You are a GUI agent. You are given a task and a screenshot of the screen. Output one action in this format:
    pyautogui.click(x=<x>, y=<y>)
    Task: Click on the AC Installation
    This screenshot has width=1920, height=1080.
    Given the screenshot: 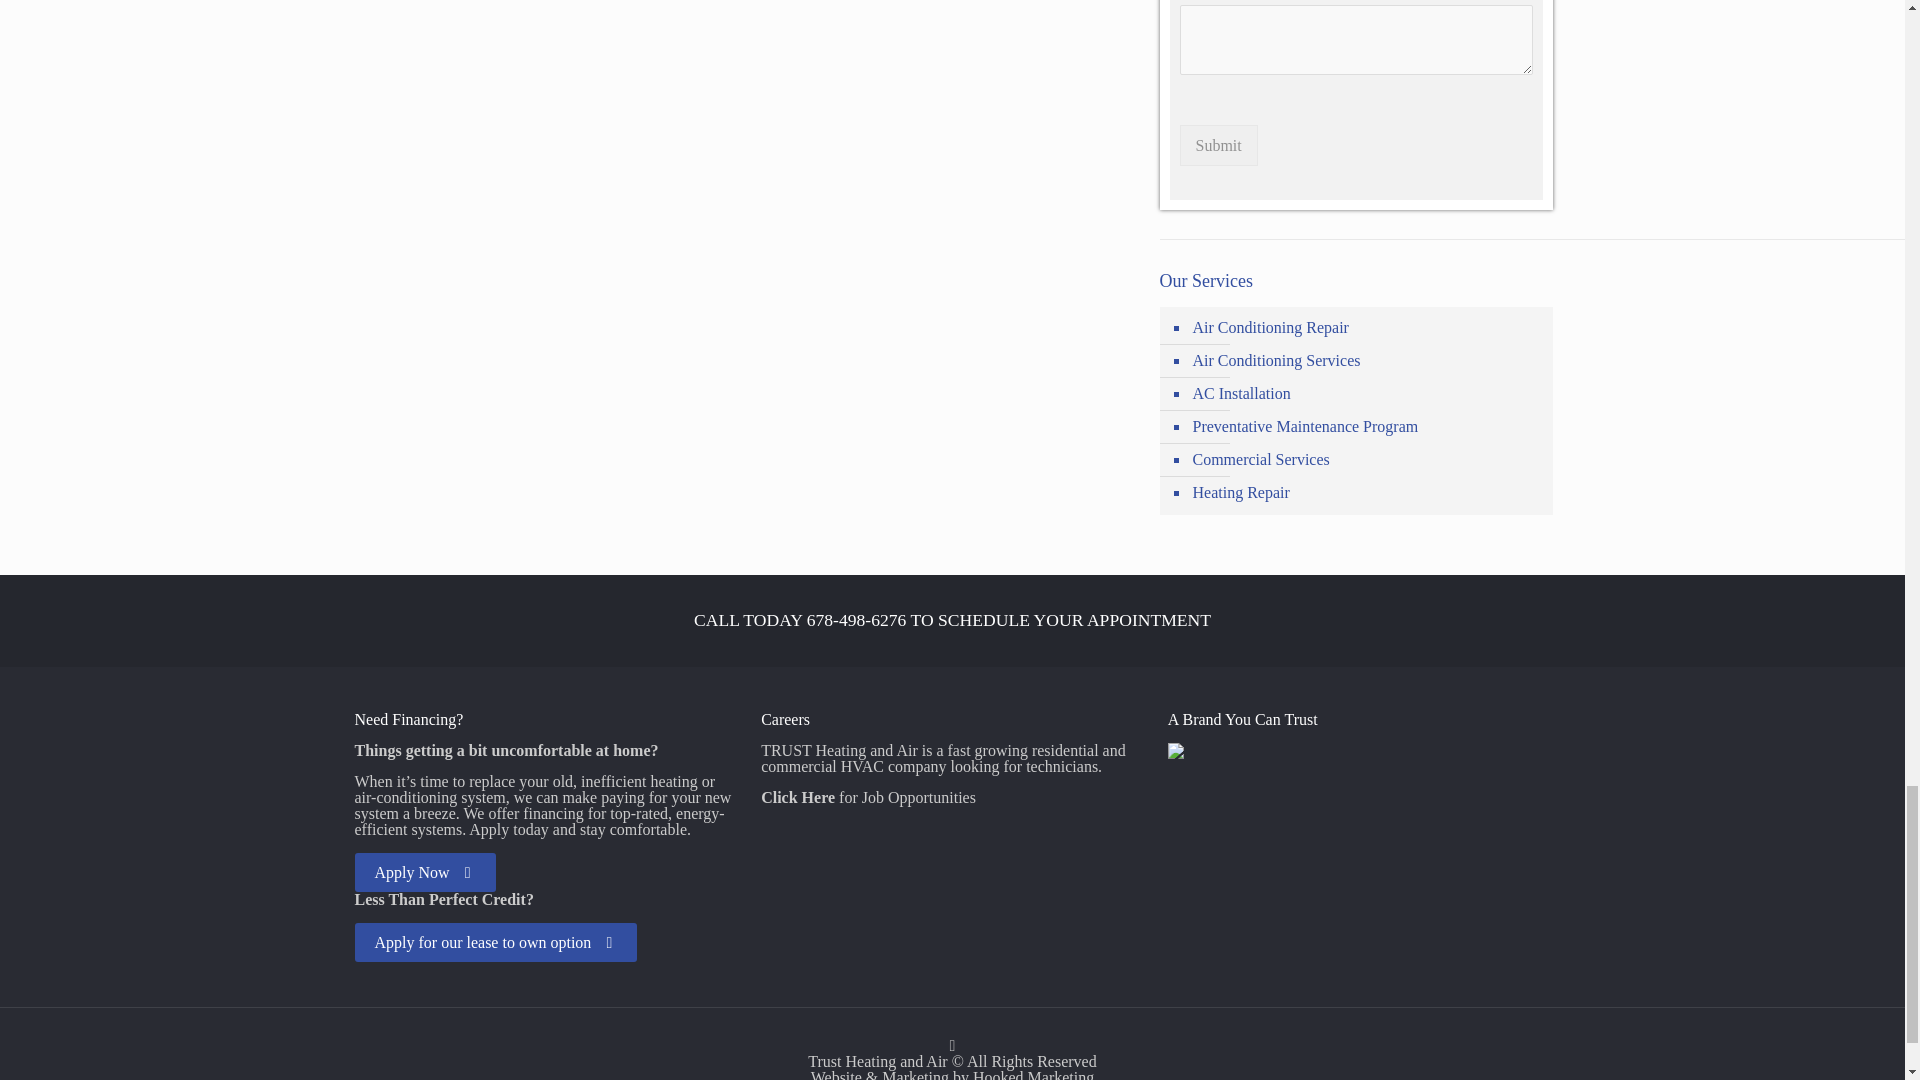 What is the action you would take?
    pyautogui.click(x=1366, y=394)
    